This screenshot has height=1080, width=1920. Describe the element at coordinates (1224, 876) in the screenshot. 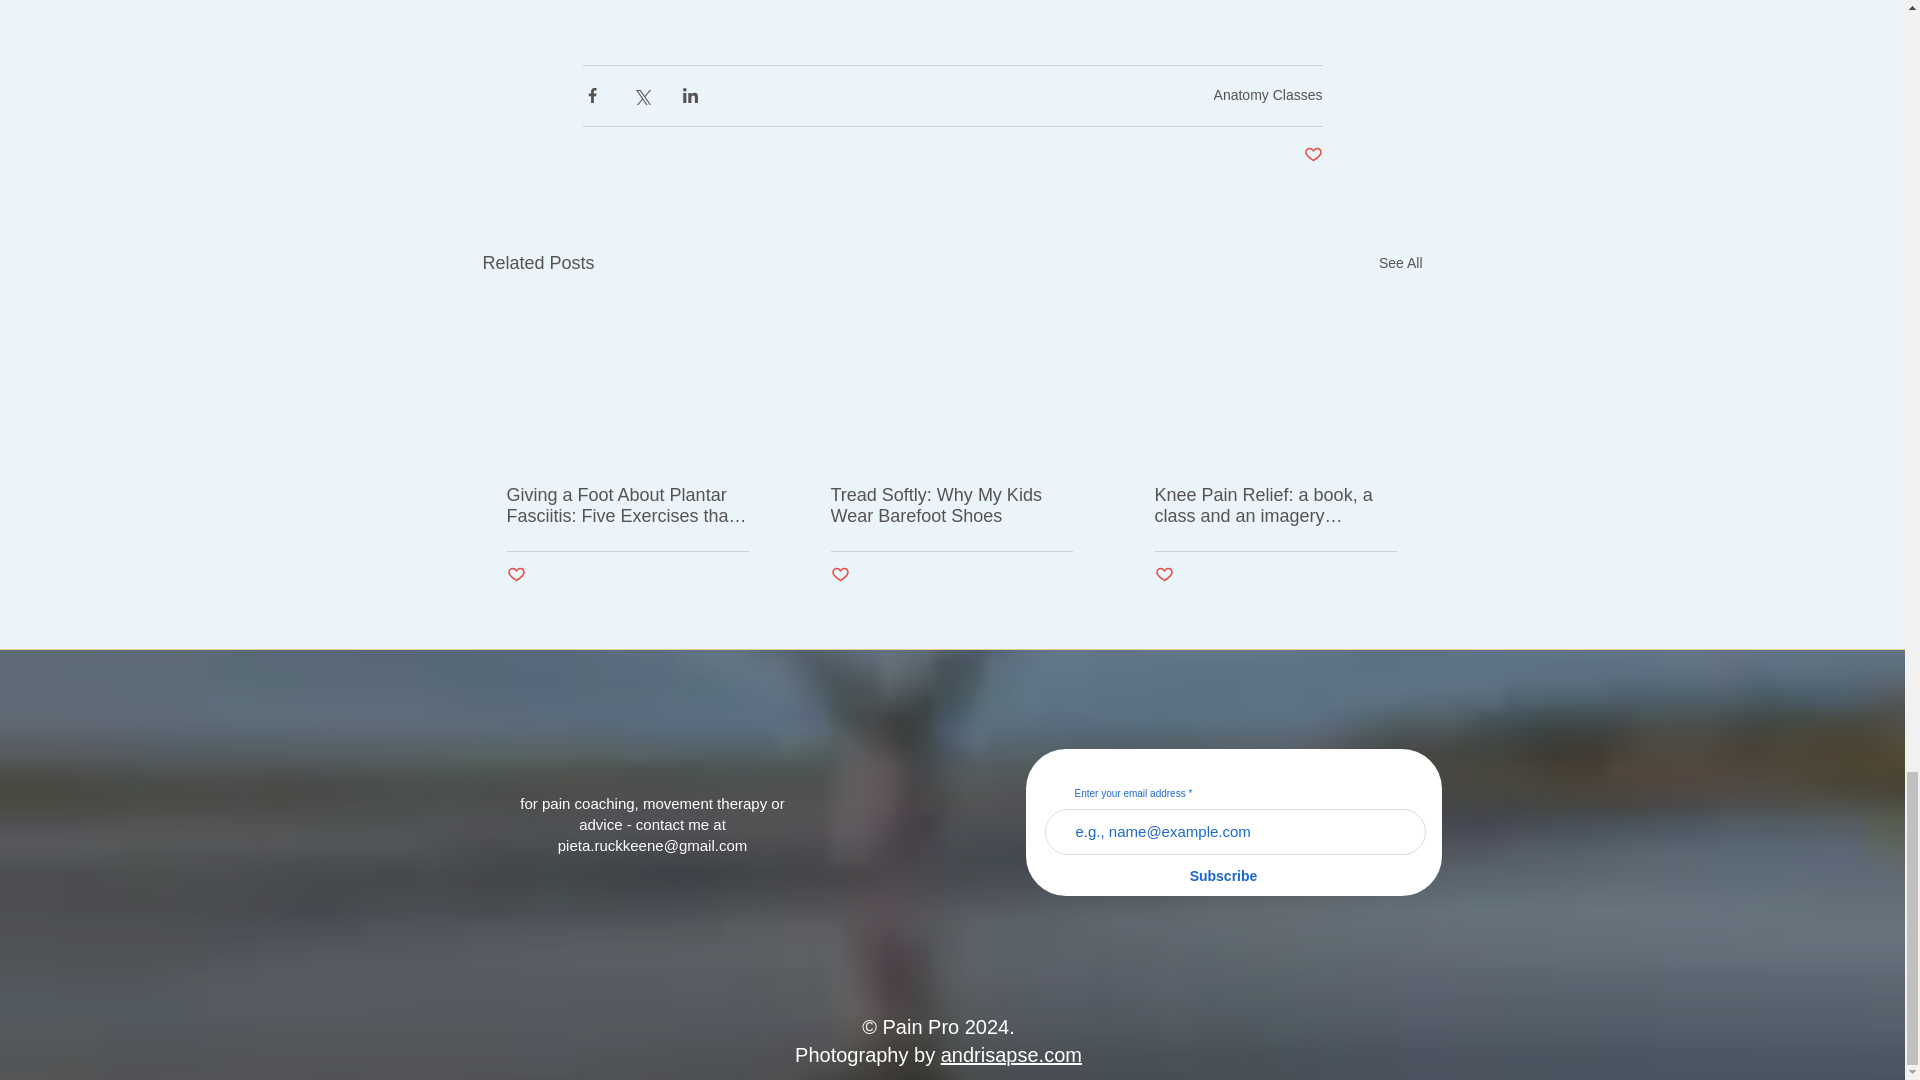

I see `Subscribe` at that location.